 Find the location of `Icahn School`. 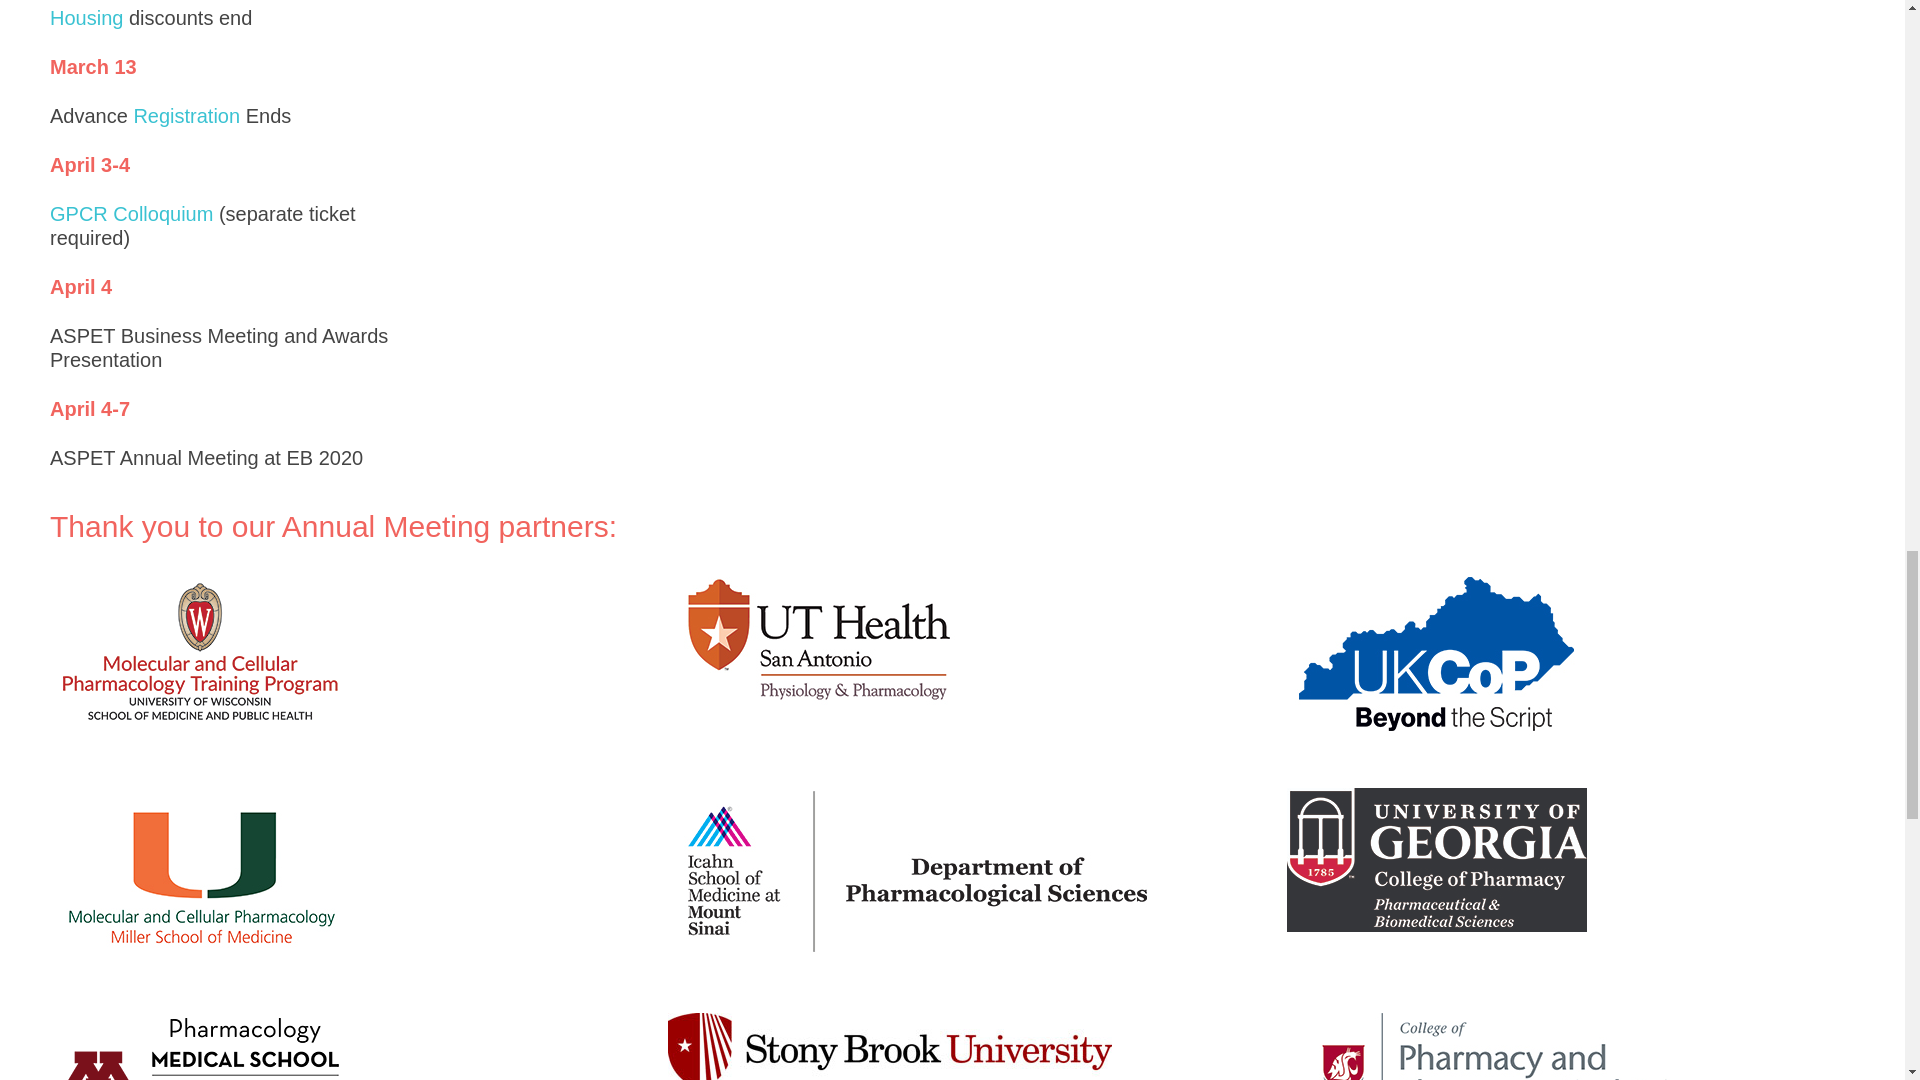

Icahn School is located at coordinates (918, 870).